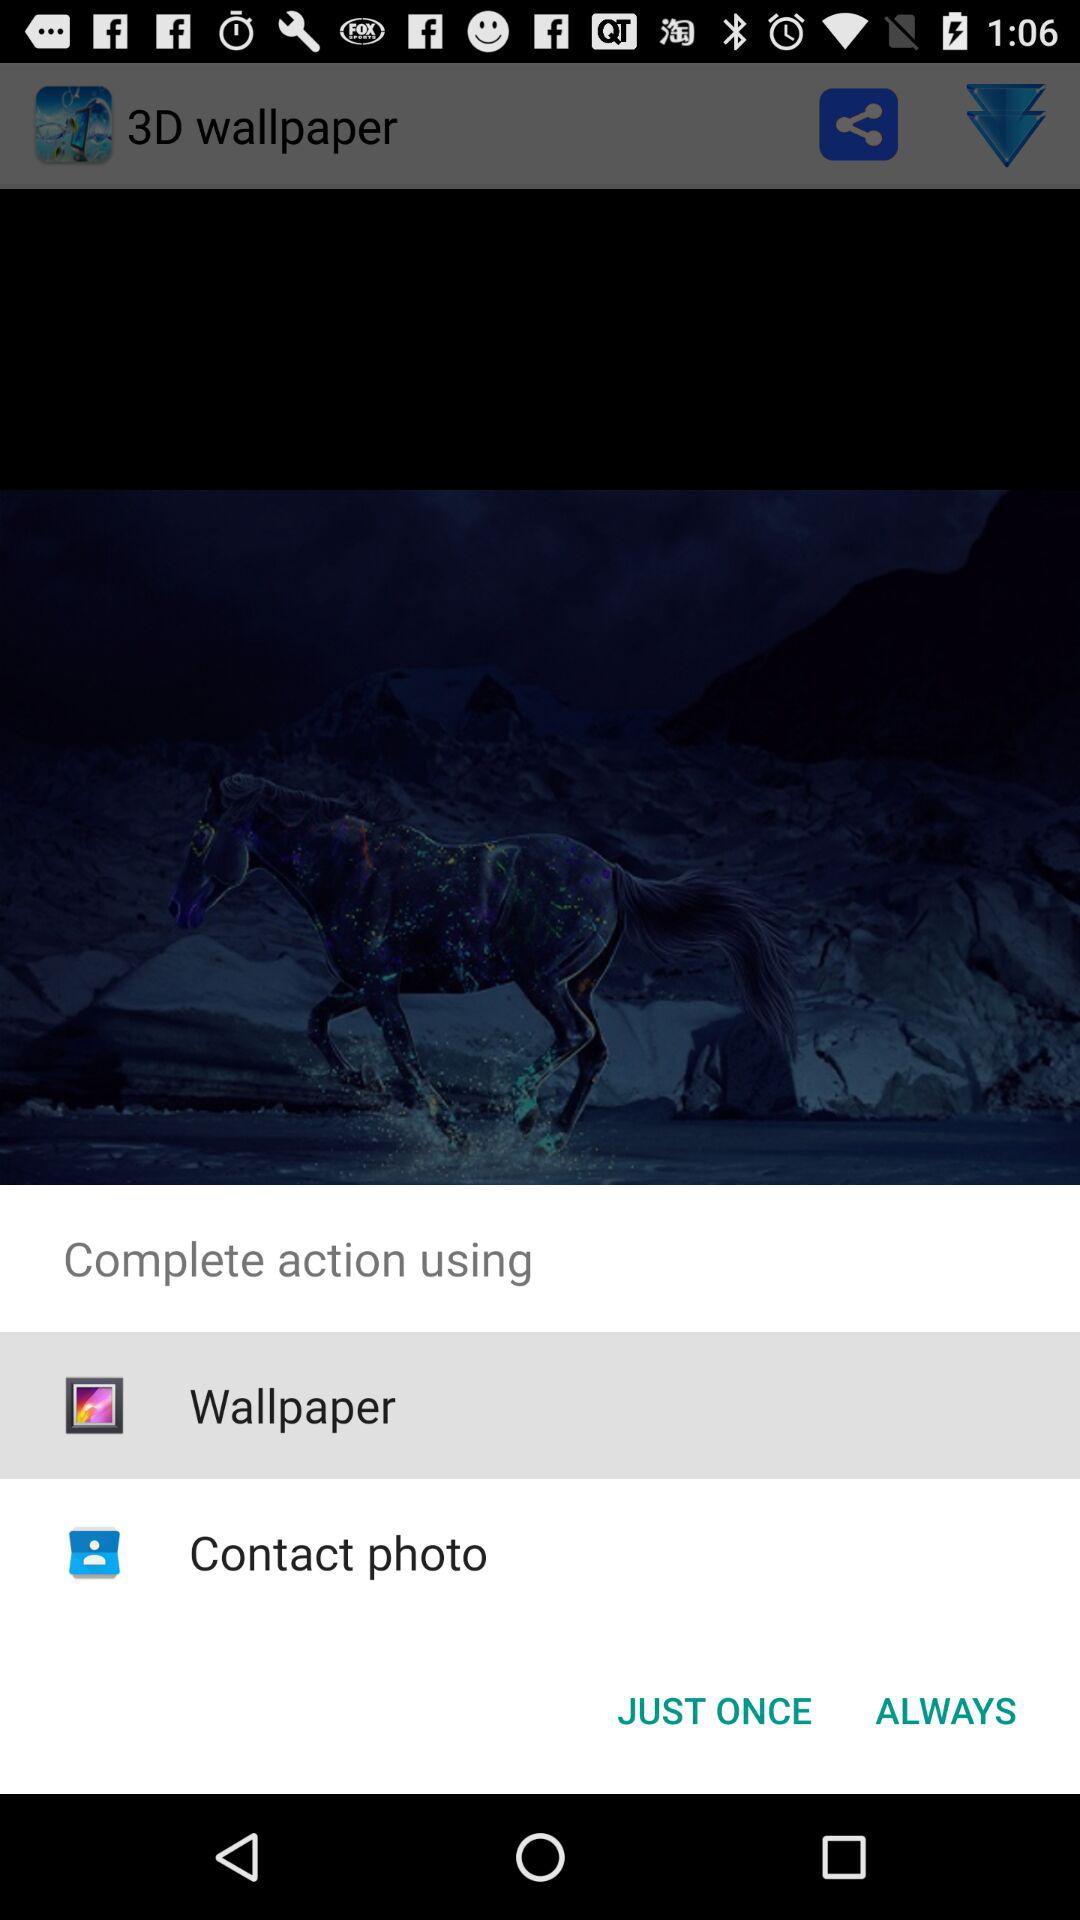 The width and height of the screenshot is (1080, 1920). What do you see at coordinates (292, 1405) in the screenshot?
I see `turn off app below the complete action using app` at bounding box center [292, 1405].